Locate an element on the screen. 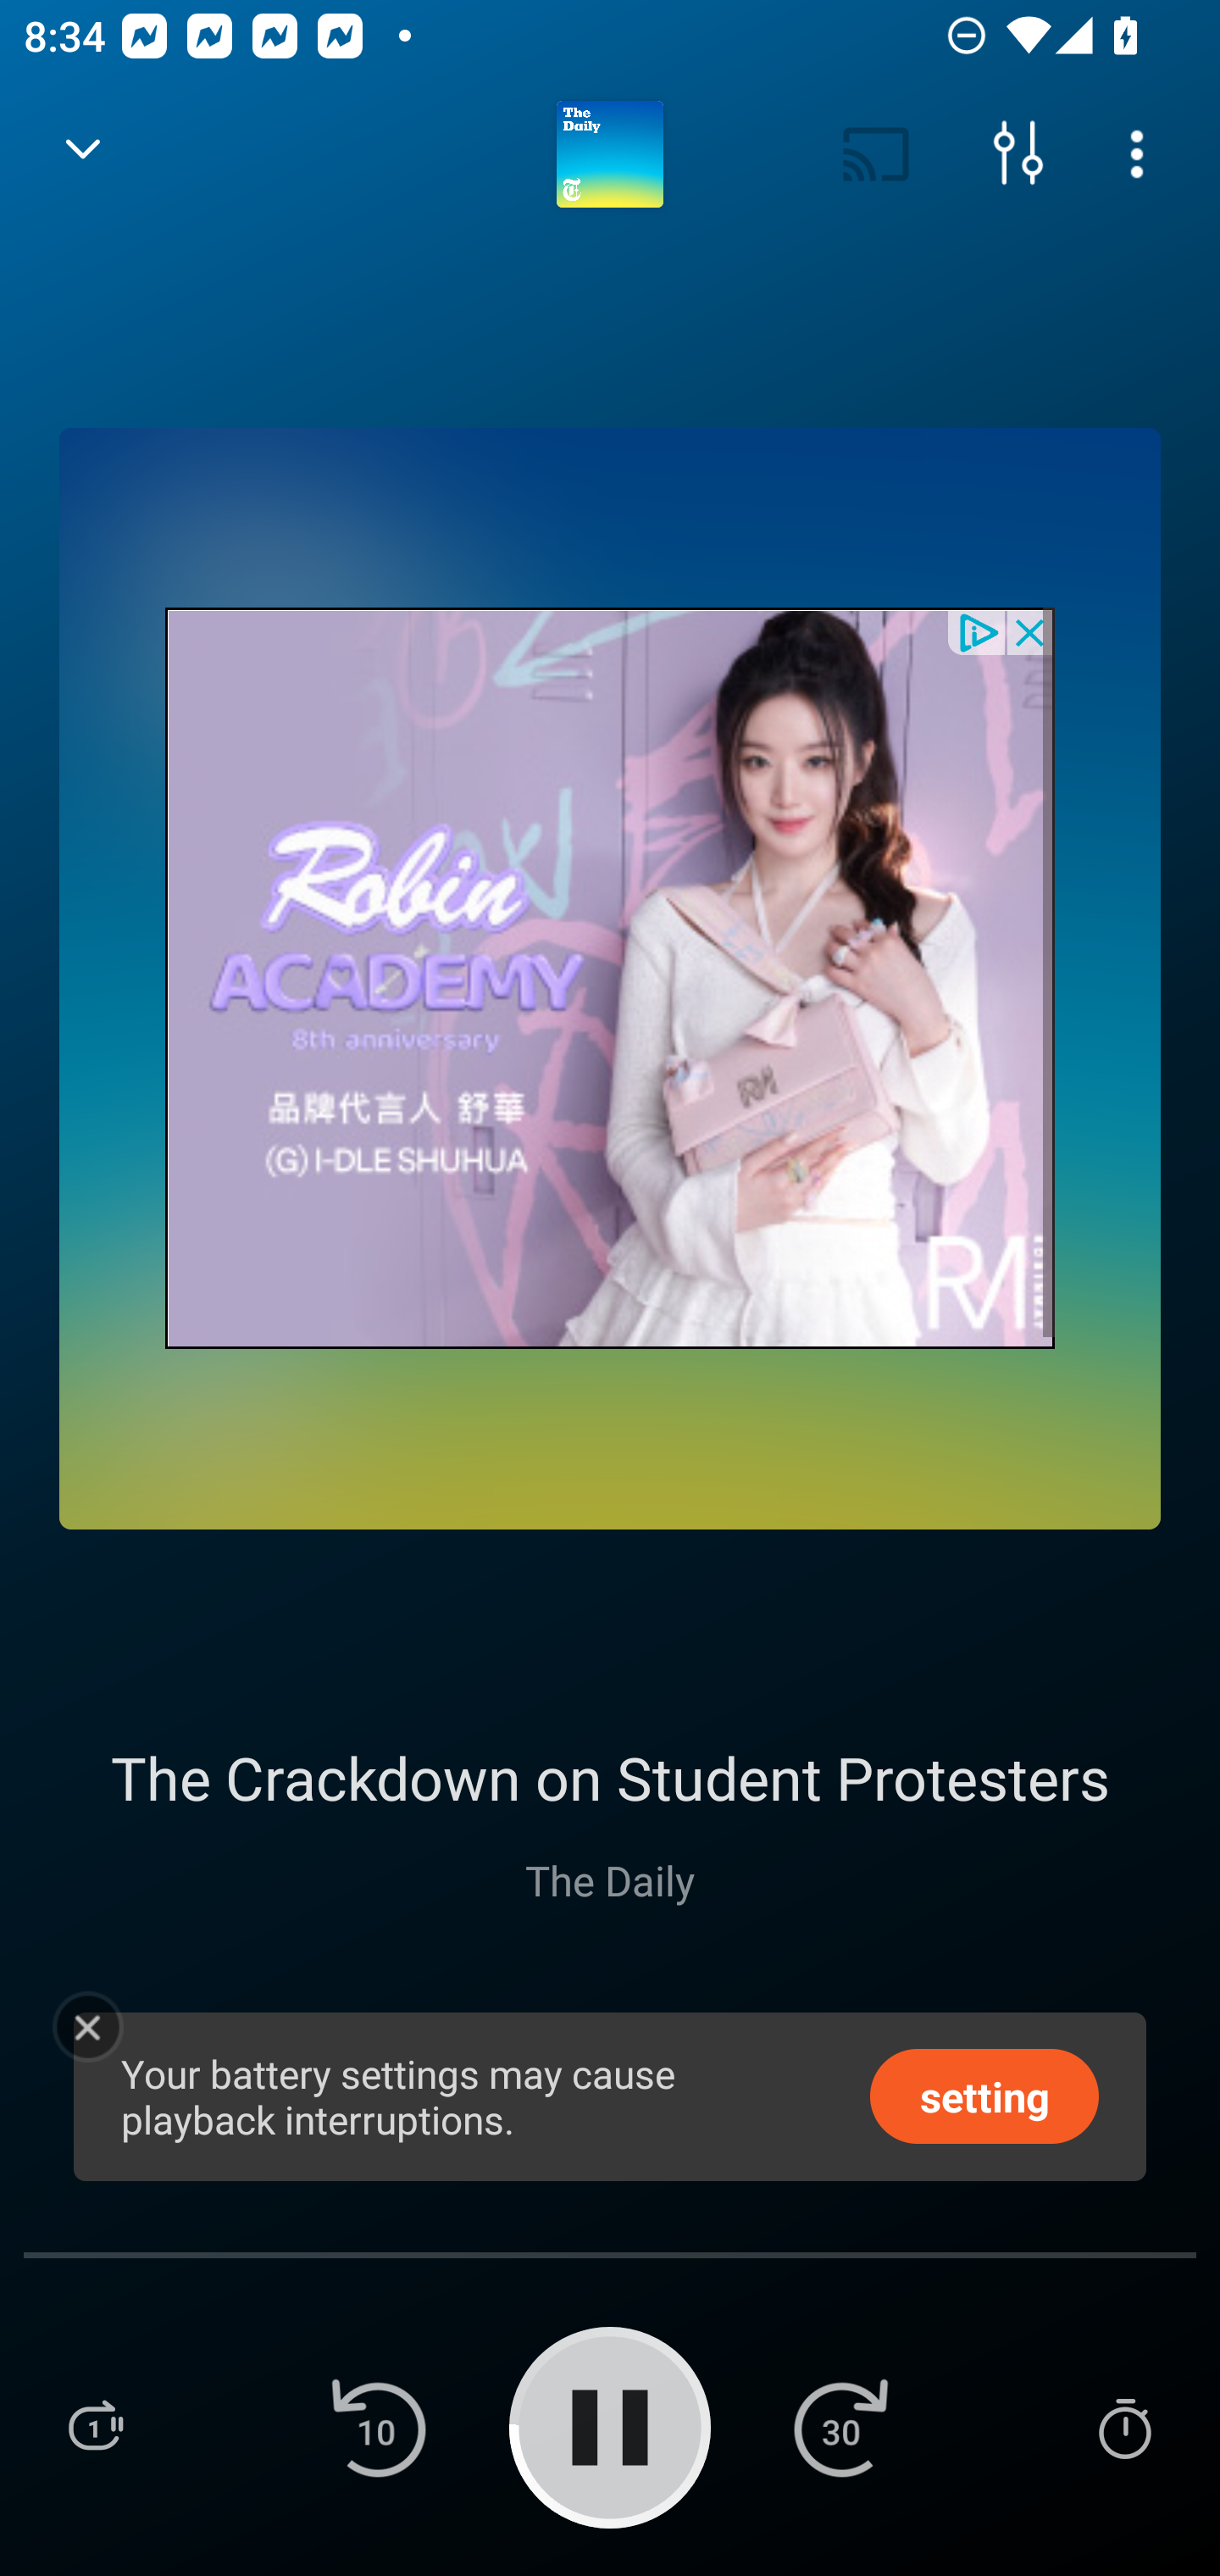 This screenshot has width=1220, height=2576.  Playlist is located at coordinates (95, 2427).